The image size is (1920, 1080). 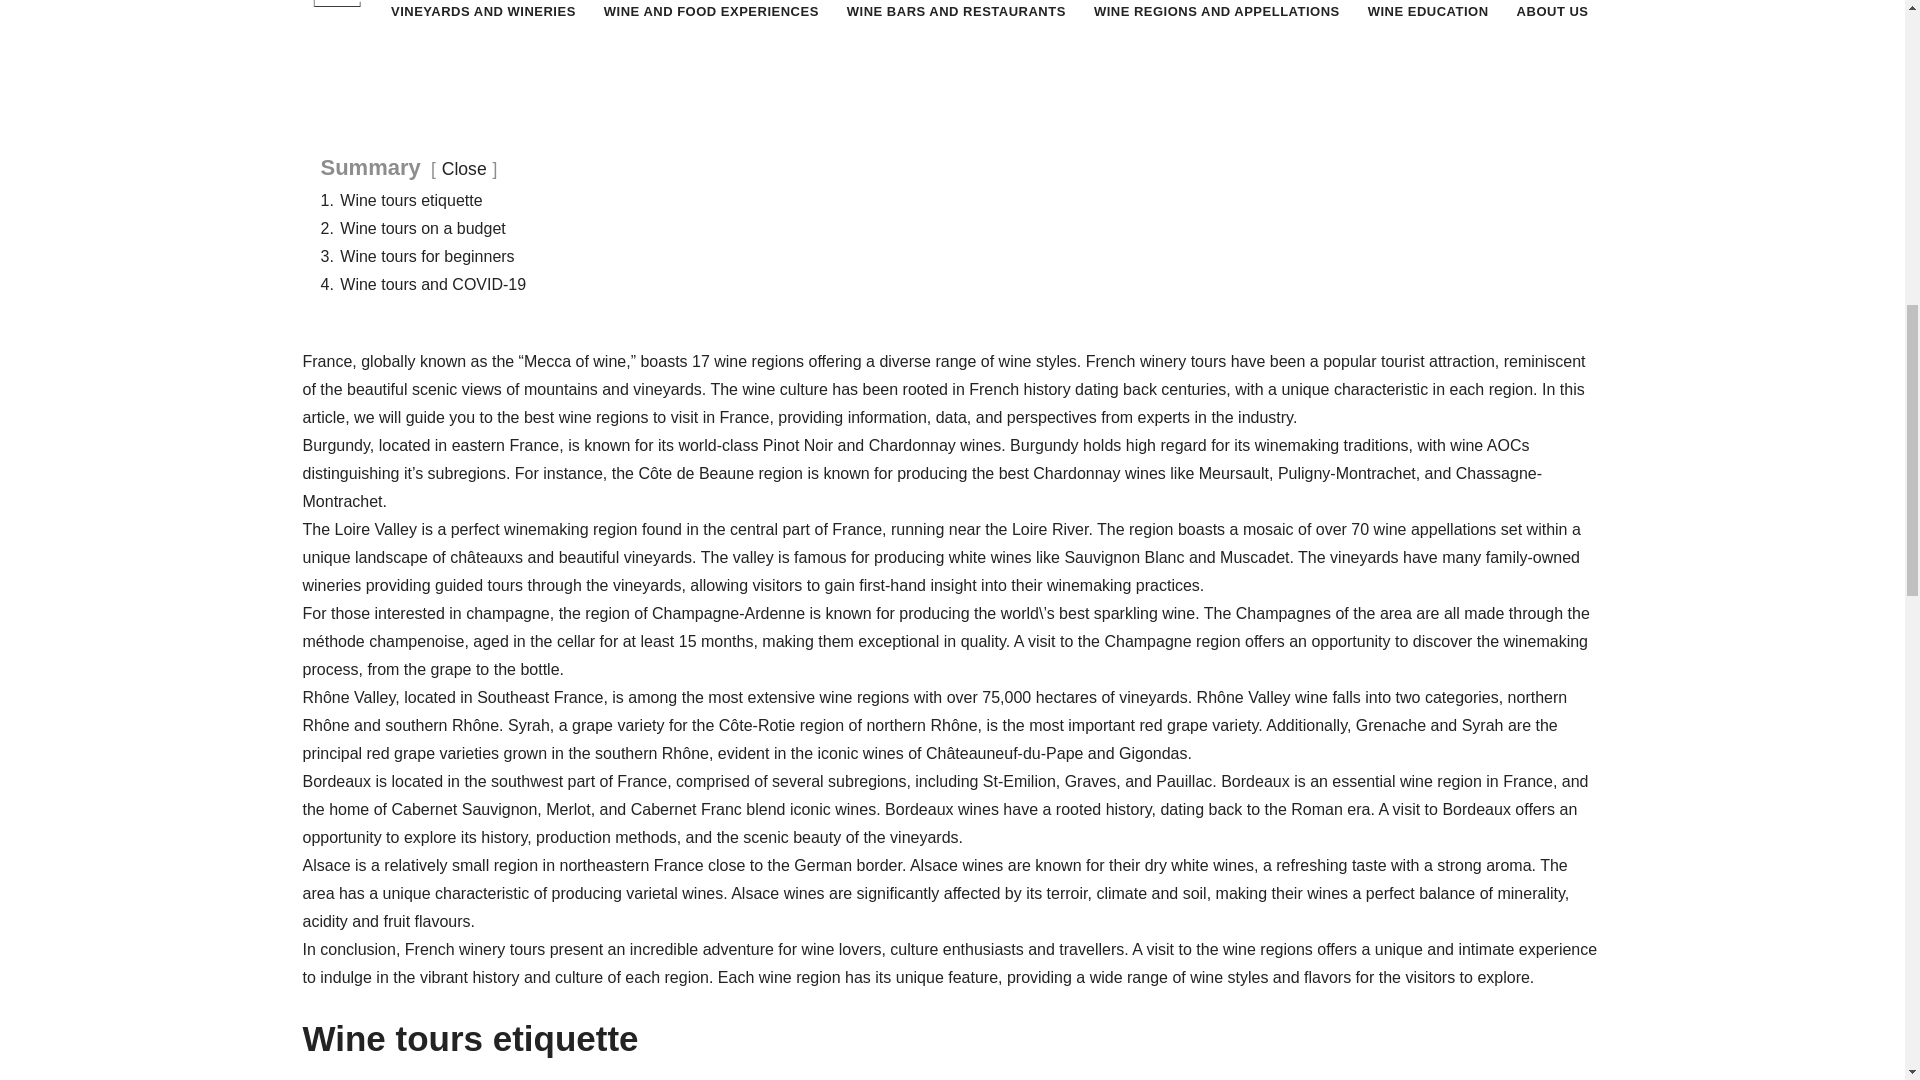 What do you see at coordinates (417, 256) in the screenshot?
I see `3. Wine tours for beginners` at bounding box center [417, 256].